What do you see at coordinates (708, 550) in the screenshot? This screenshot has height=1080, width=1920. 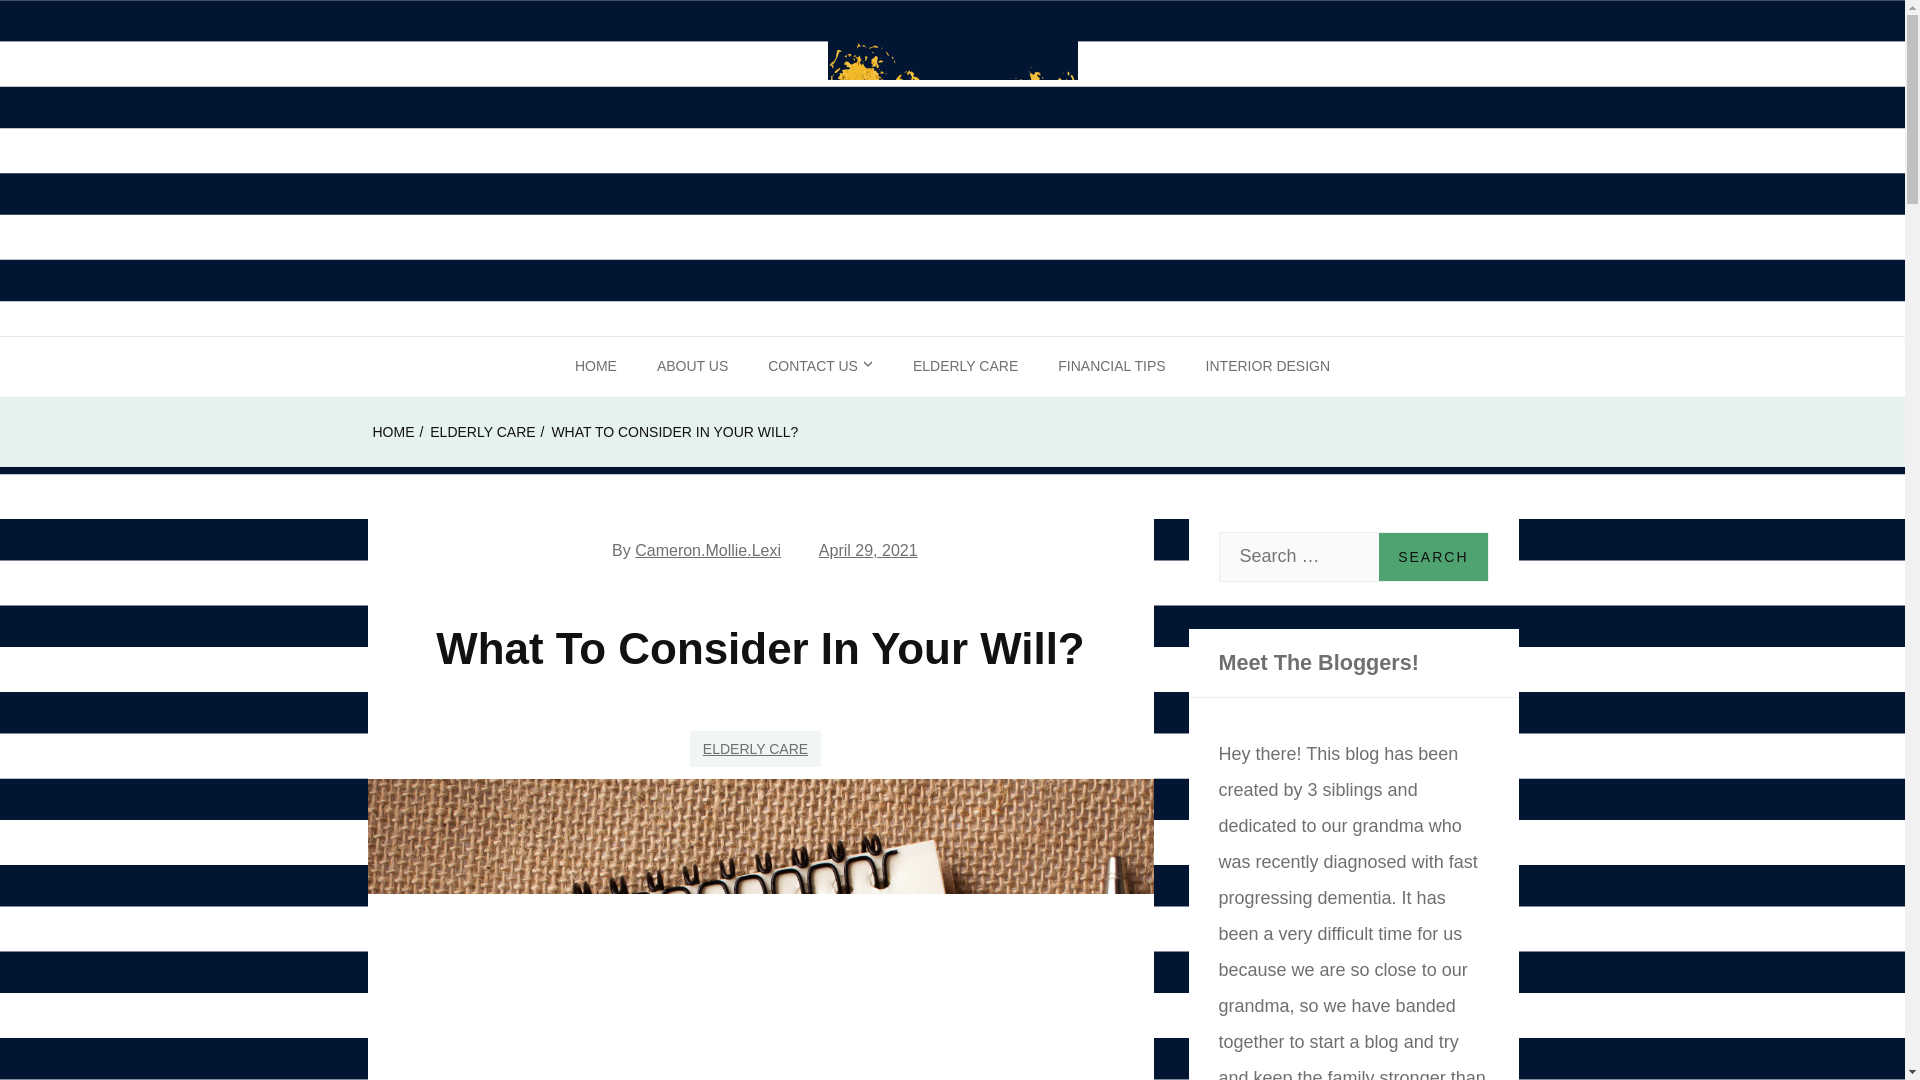 I see `Cameron.Mollie.Lexi` at bounding box center [708, 550].